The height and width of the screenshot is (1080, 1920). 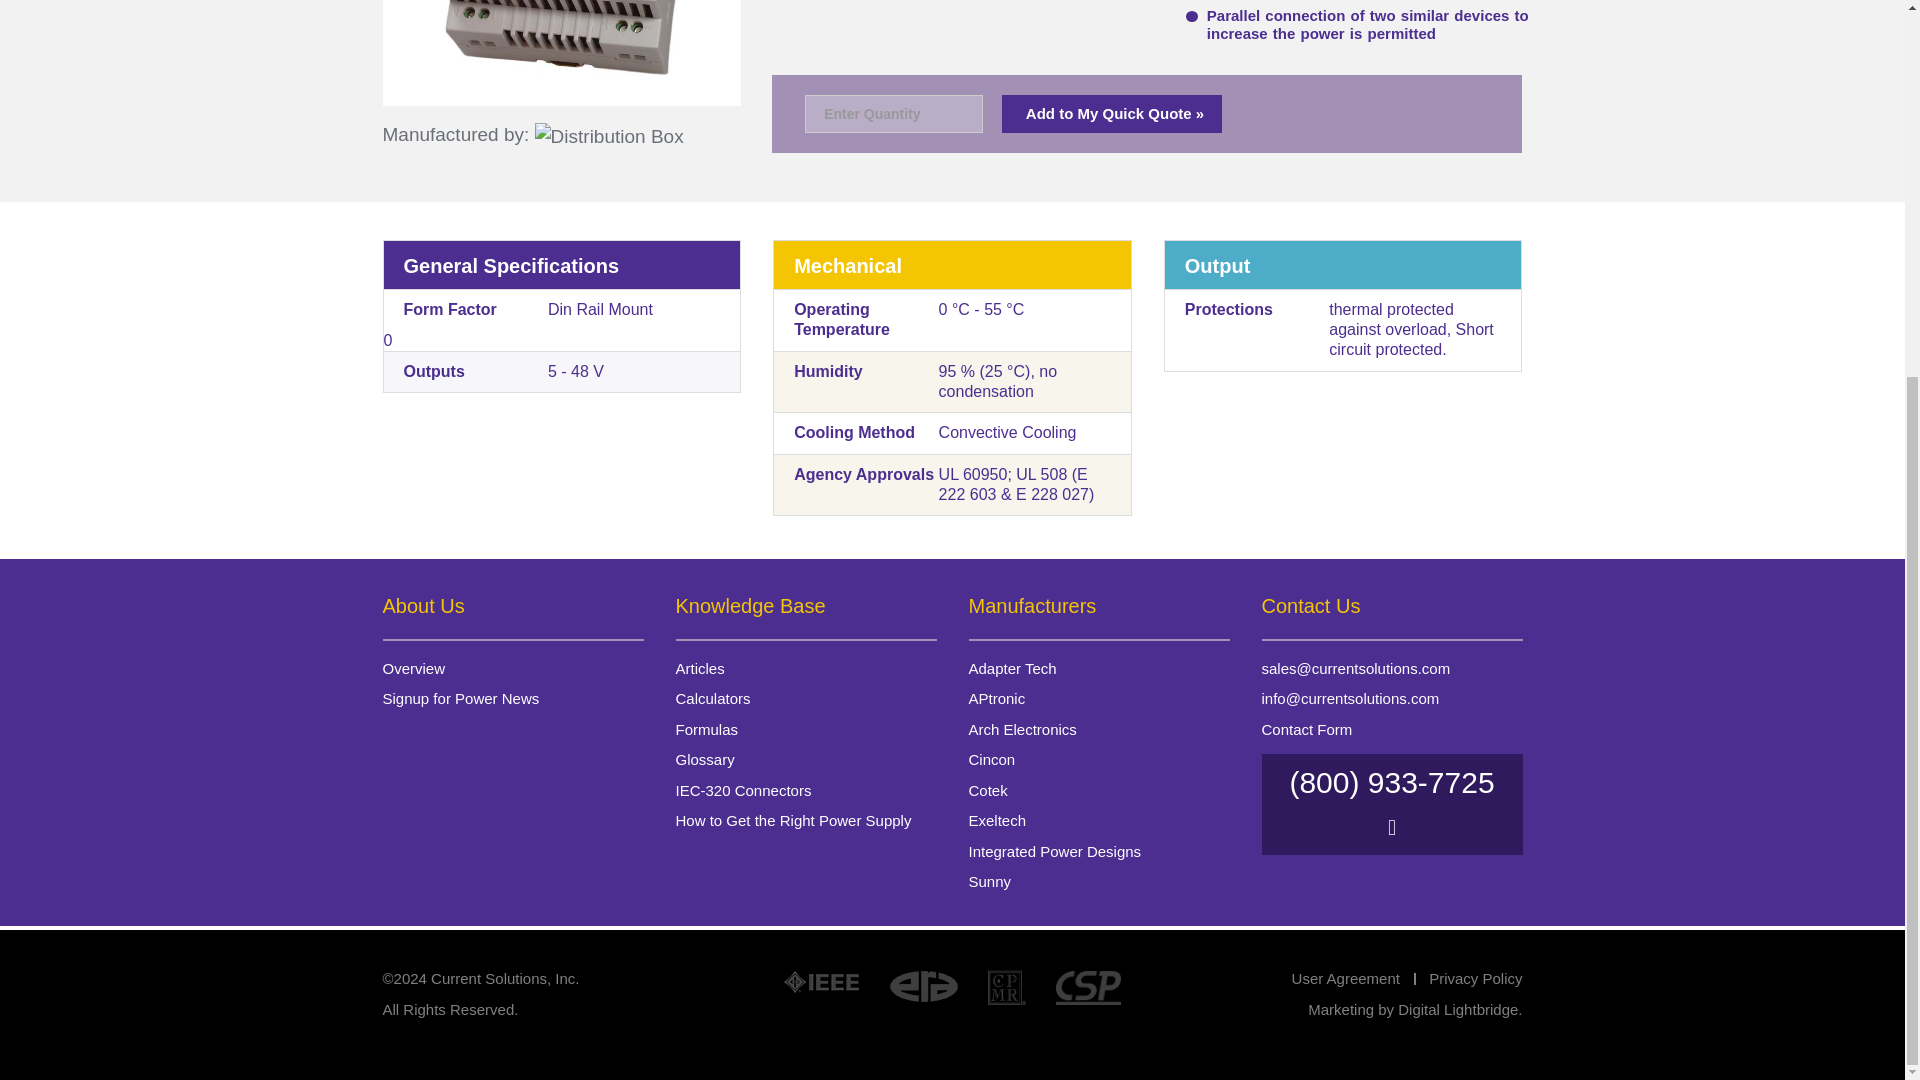 What do you see at coordinates (744, 790) in the screenshot?
I see `IEC-320 Connectors` at bounding box center [744, 790].